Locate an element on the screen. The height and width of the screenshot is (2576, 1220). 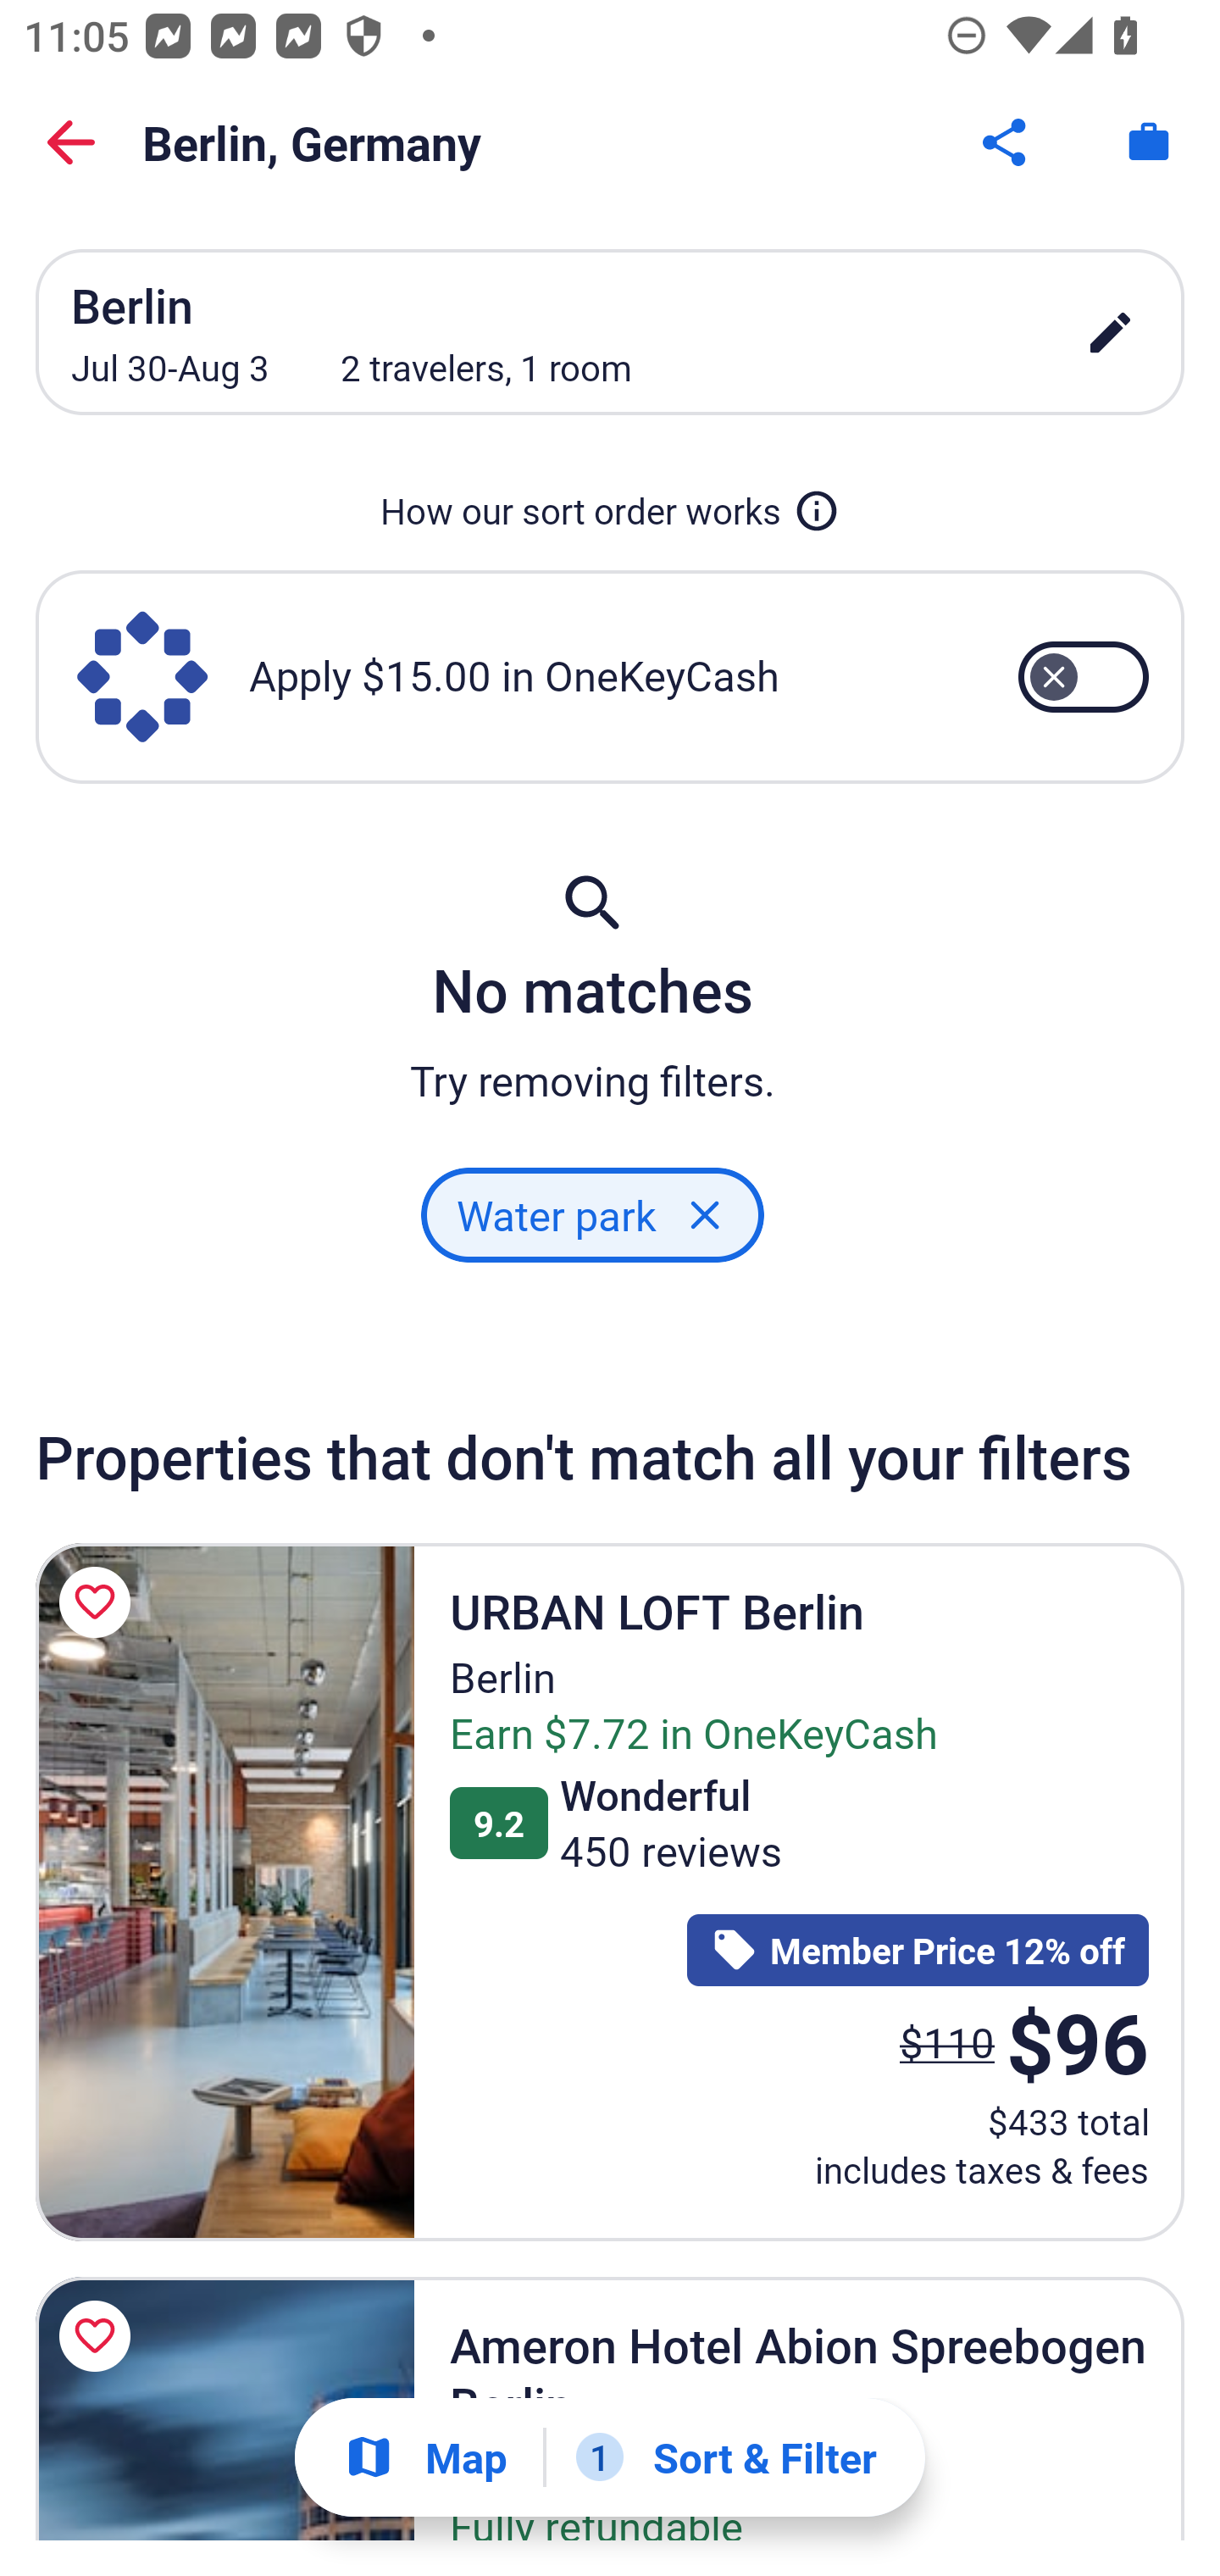
URBAN LOFT Berlin is located at coordinates (225, 1891).